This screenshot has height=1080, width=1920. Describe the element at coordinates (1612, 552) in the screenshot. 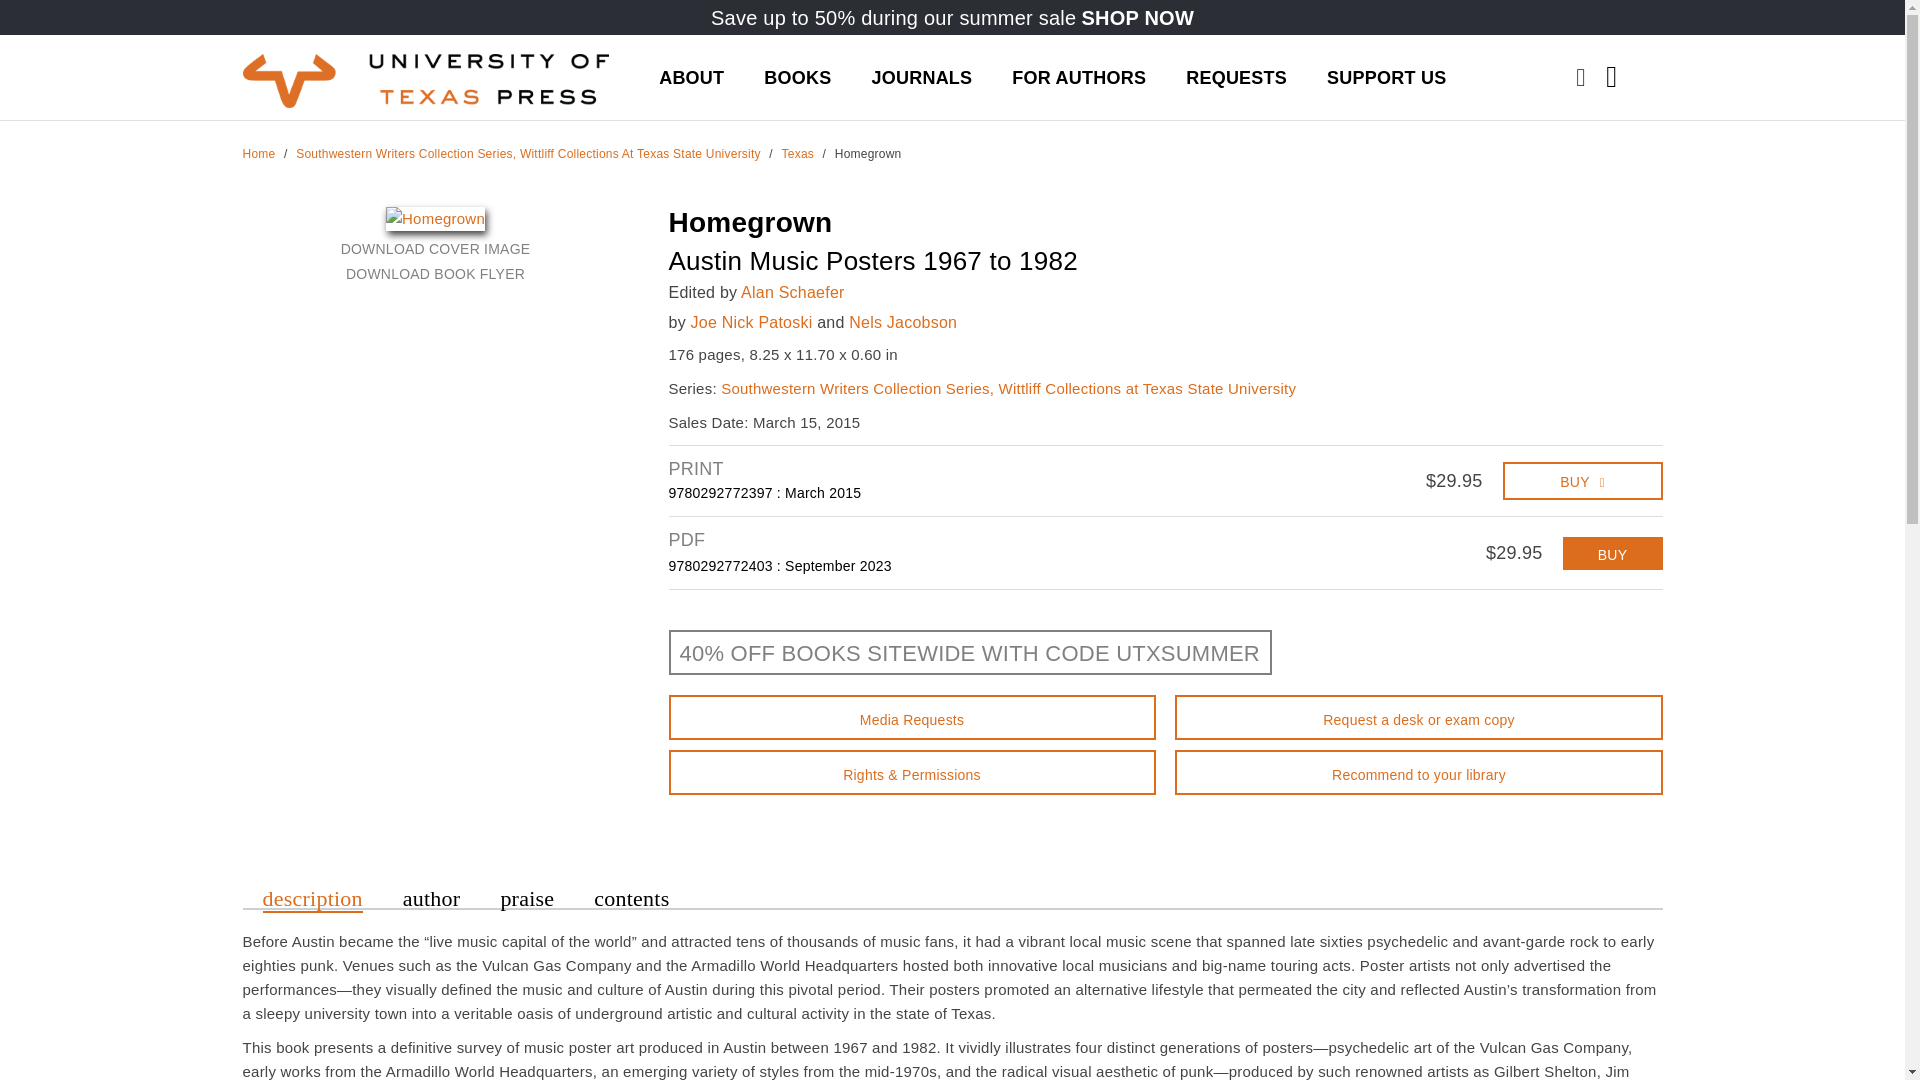

I see `eBook` at that location.